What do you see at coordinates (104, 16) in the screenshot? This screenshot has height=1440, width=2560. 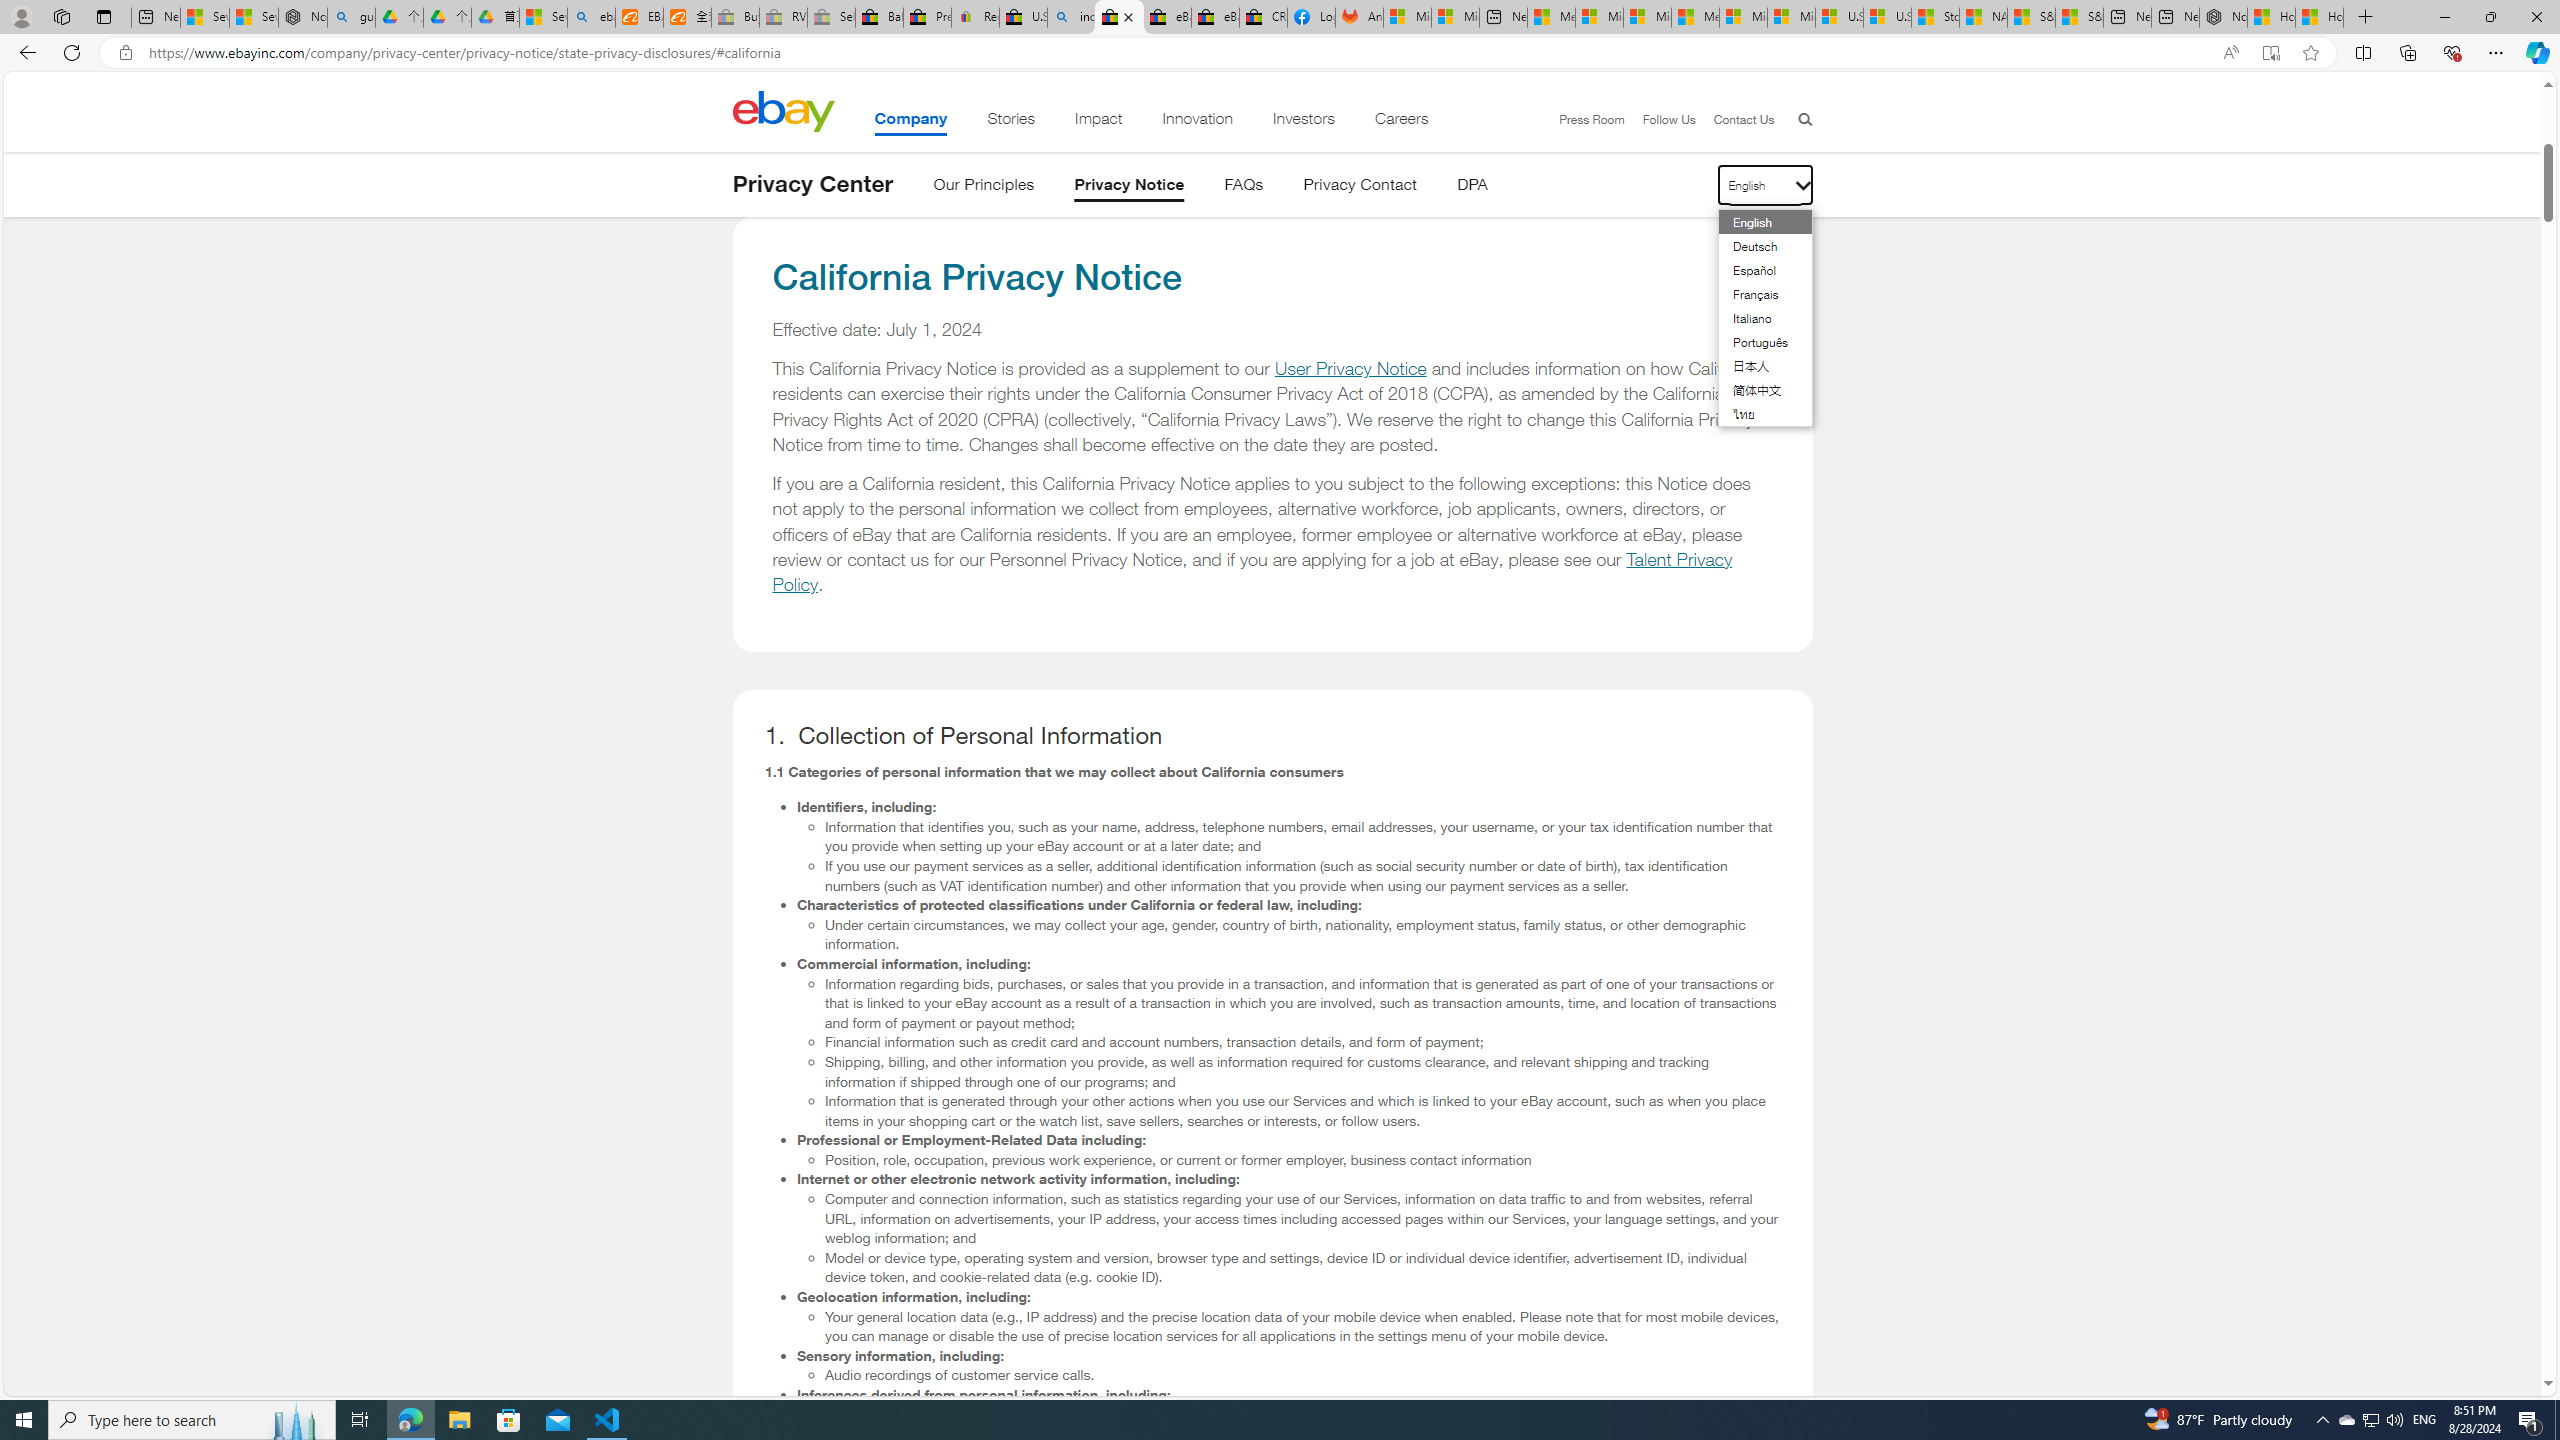 I see `Tab actions menu` at bounding box center [104, 16].